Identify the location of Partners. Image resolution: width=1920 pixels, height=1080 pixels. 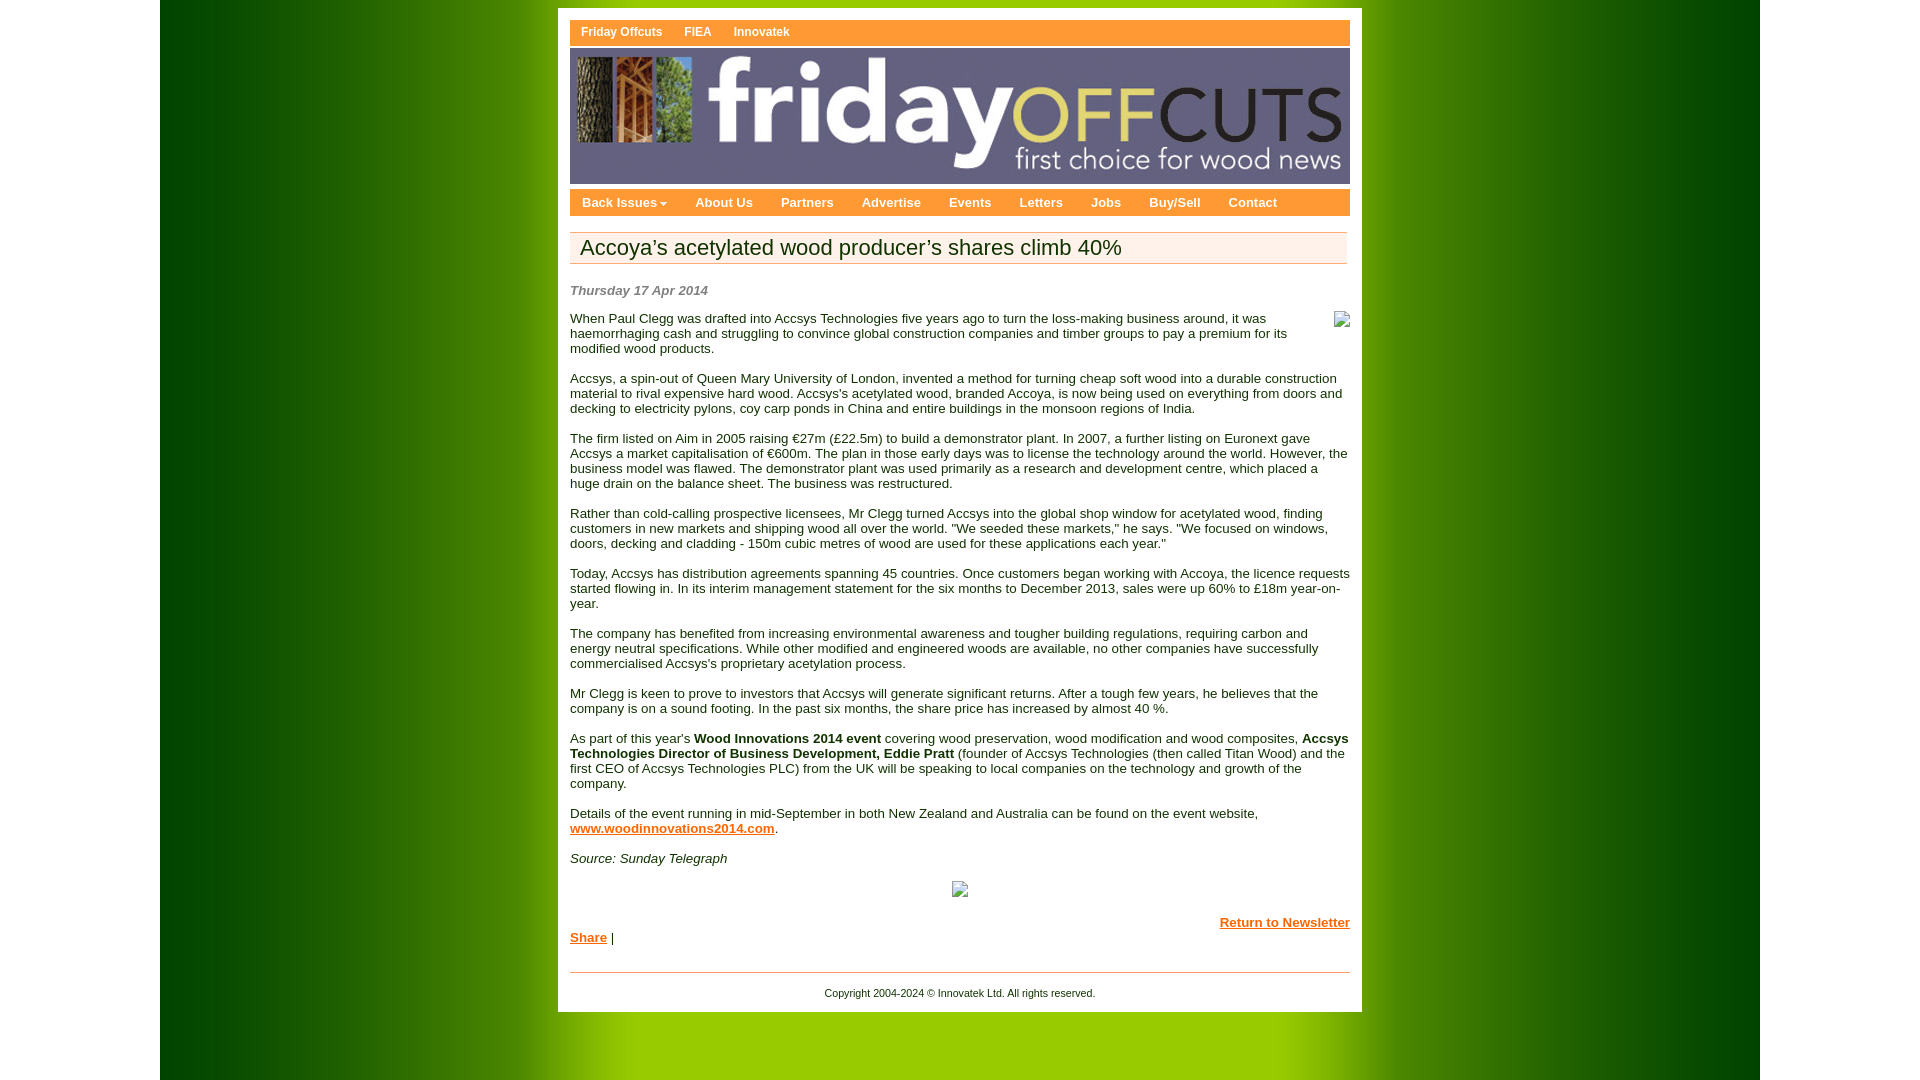
(810, 202).